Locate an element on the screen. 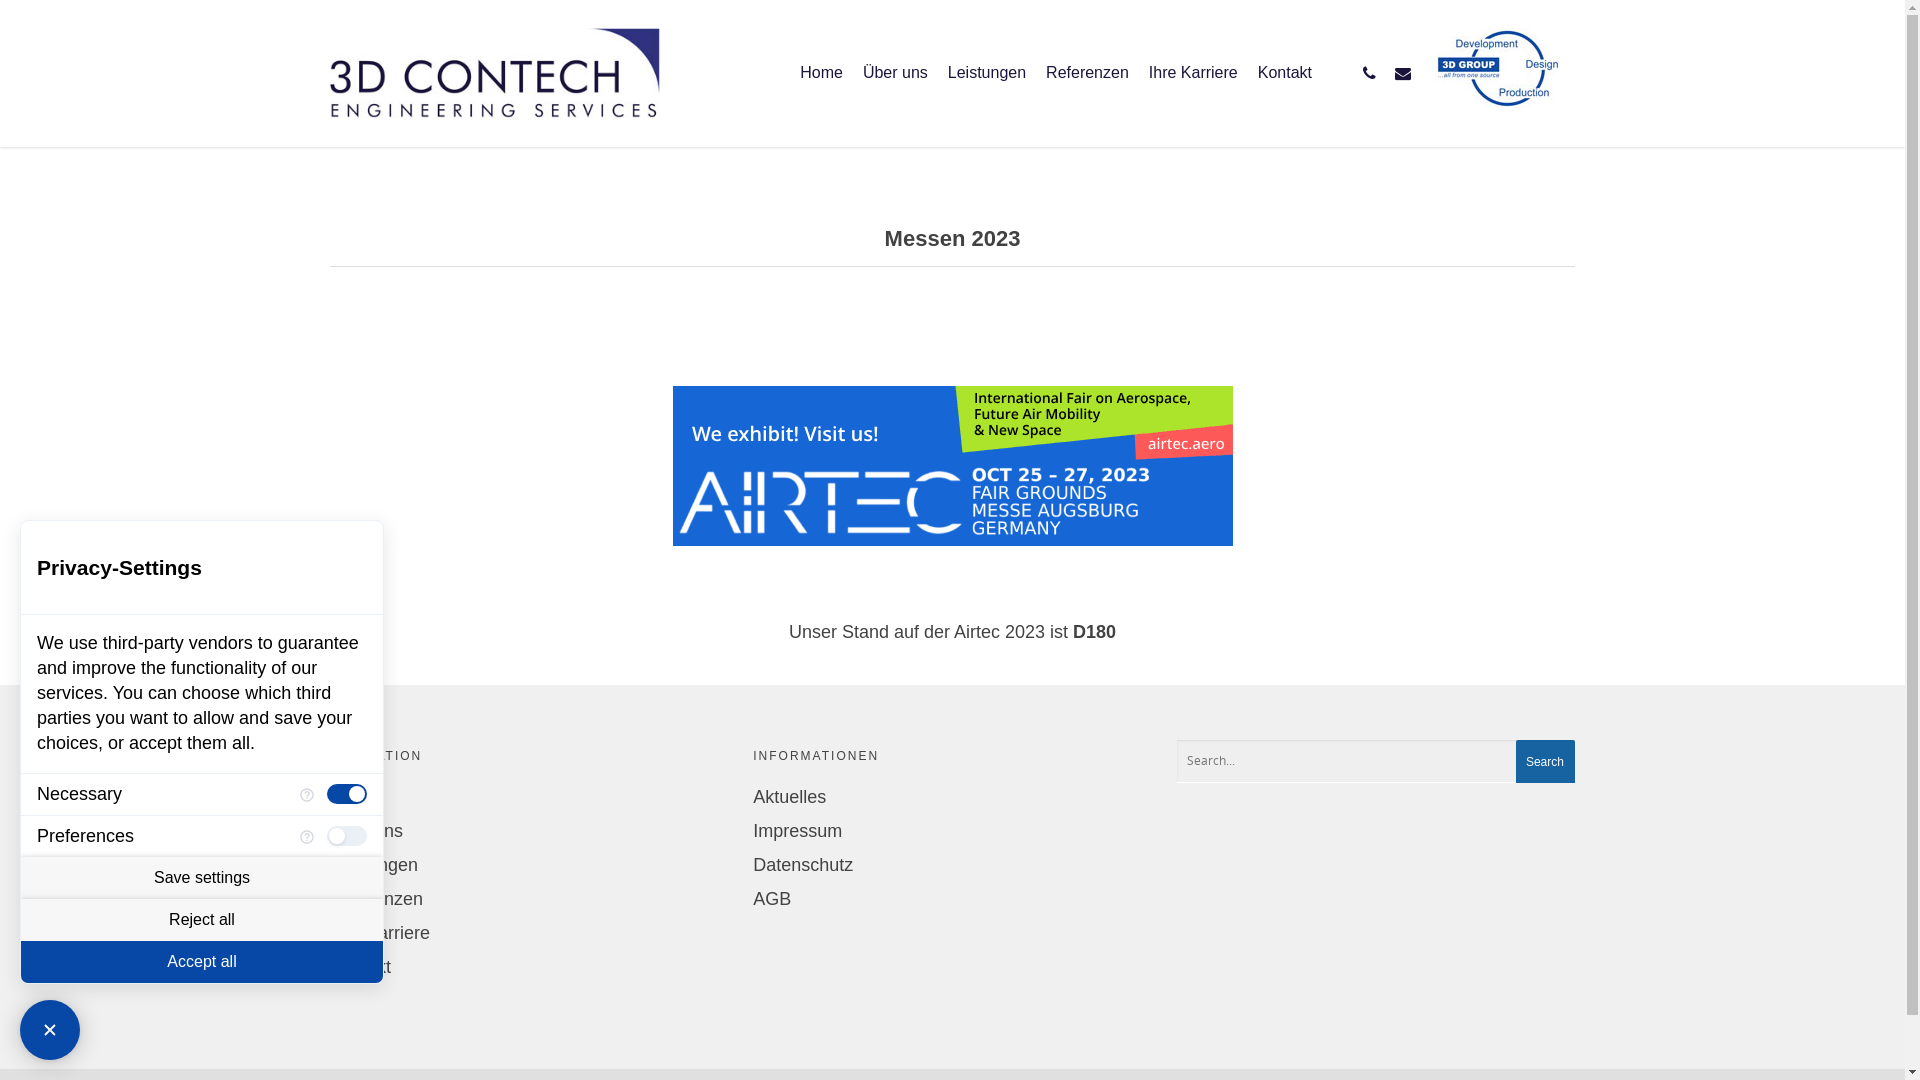  Aktuelles is located at coordinates (952, 797).